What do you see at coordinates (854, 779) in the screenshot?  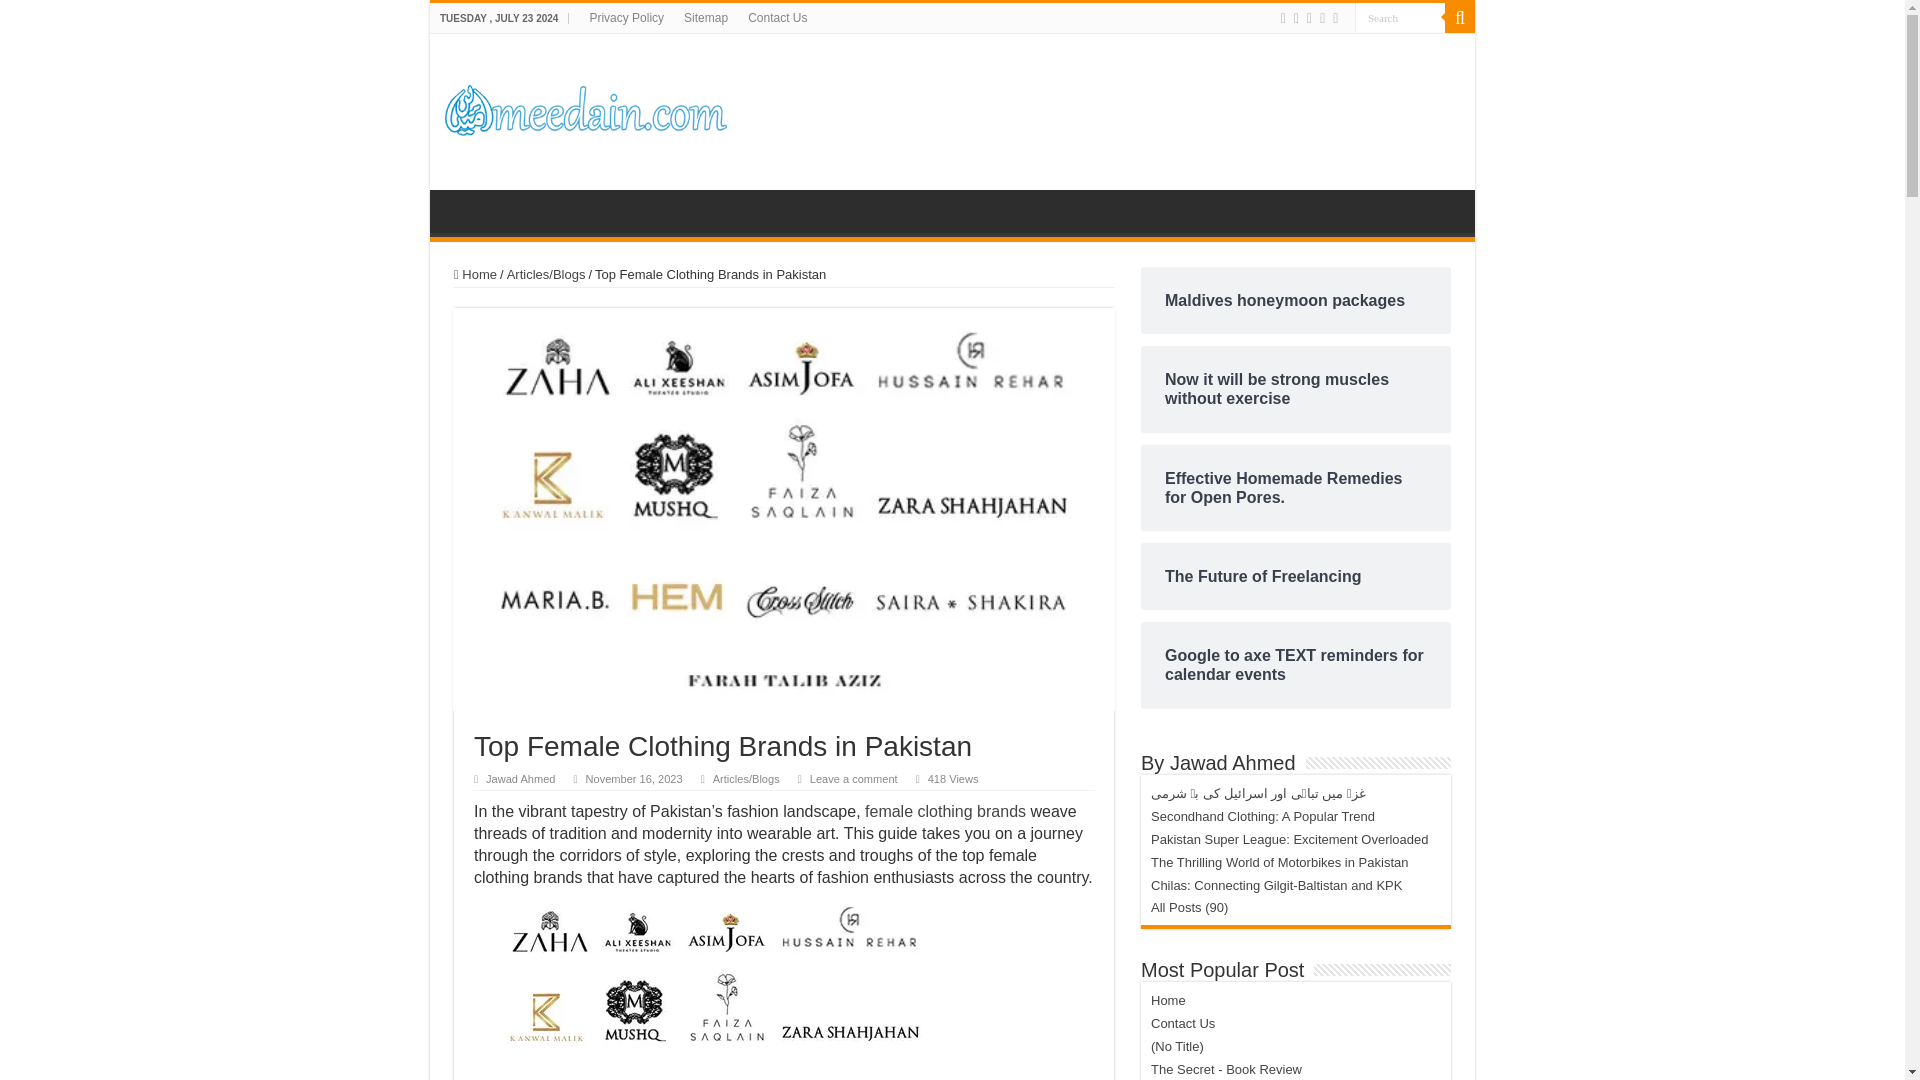 I see `Leave a comment` at bounding box center [854, 779].